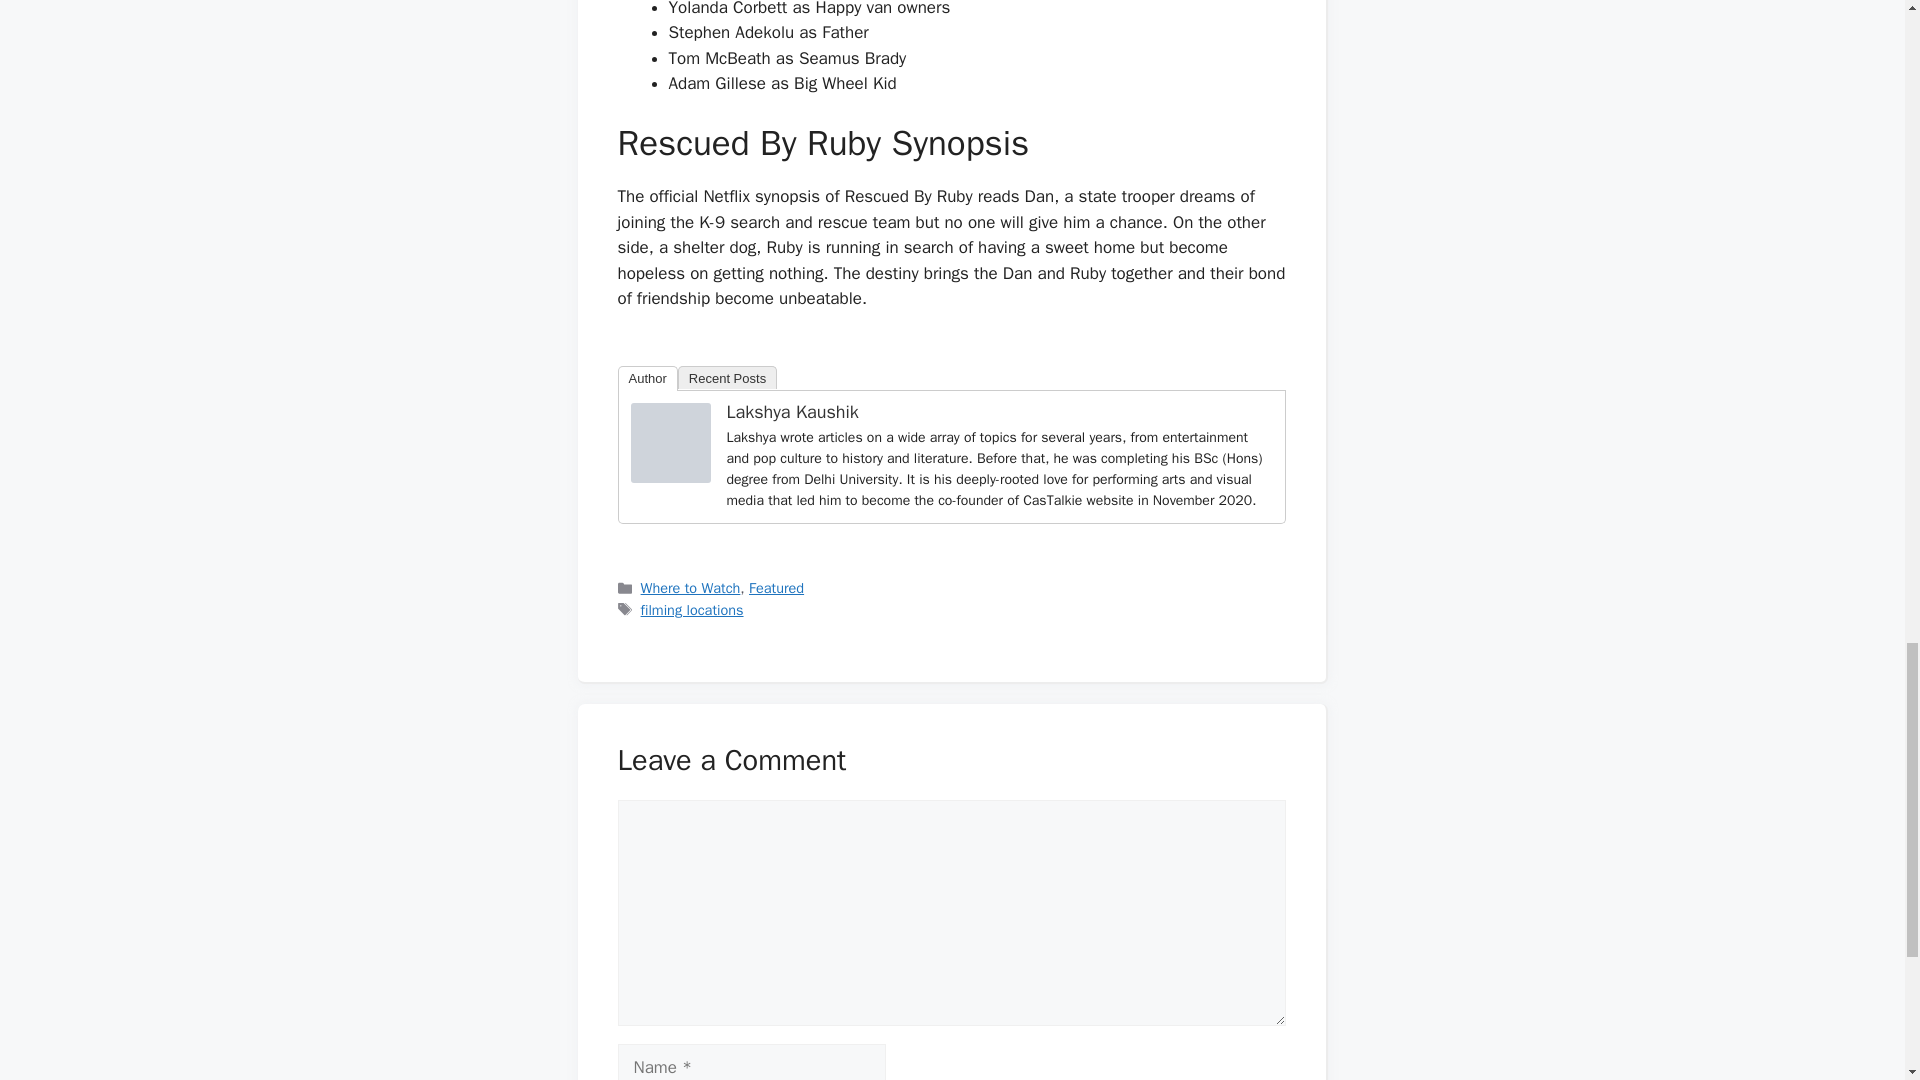 This screenshot has width=1920, height=1080. Describe the element at coordinates (776, 588) in the screenshot. I see `Featured` at that location.